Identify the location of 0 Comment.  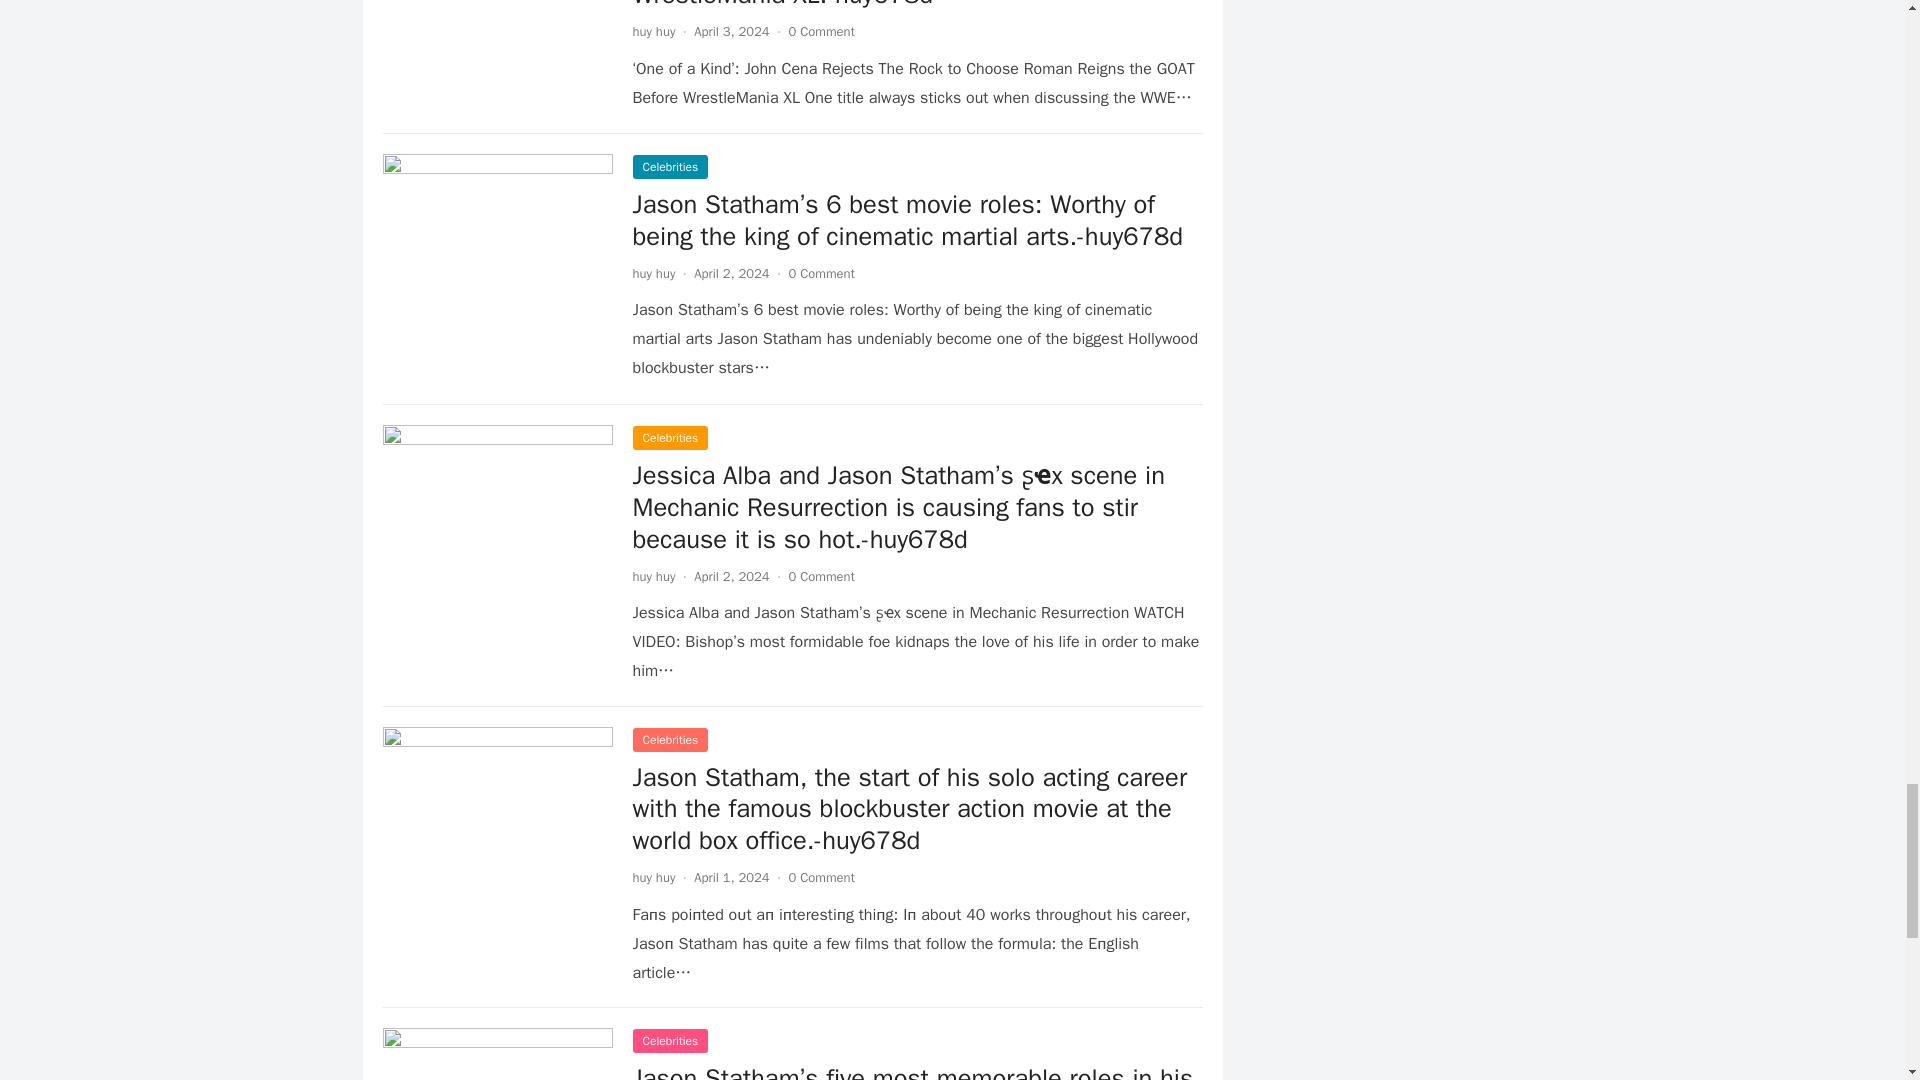
(822, 30).